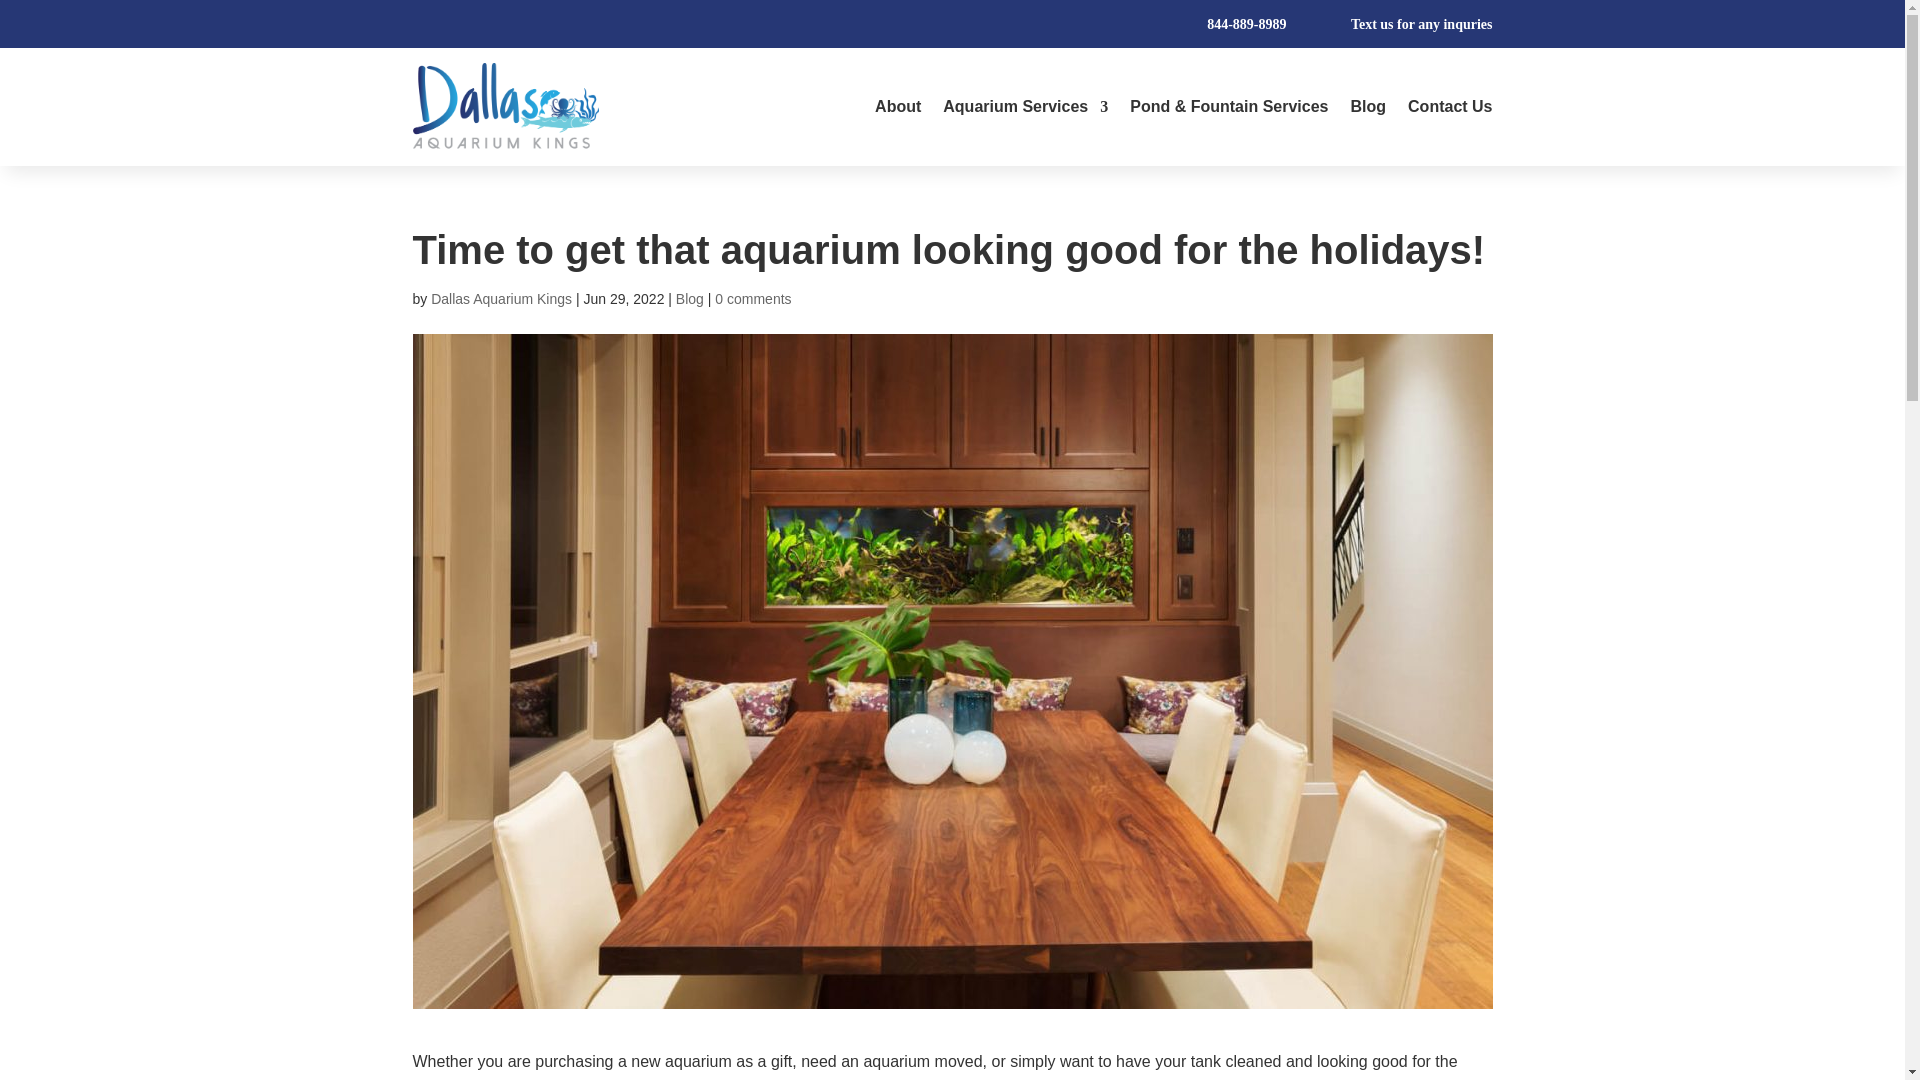 Image resolution: width=1920 pixels, height=1080 pixels. I want to click on Aquarium Services, so click(1024, 106).